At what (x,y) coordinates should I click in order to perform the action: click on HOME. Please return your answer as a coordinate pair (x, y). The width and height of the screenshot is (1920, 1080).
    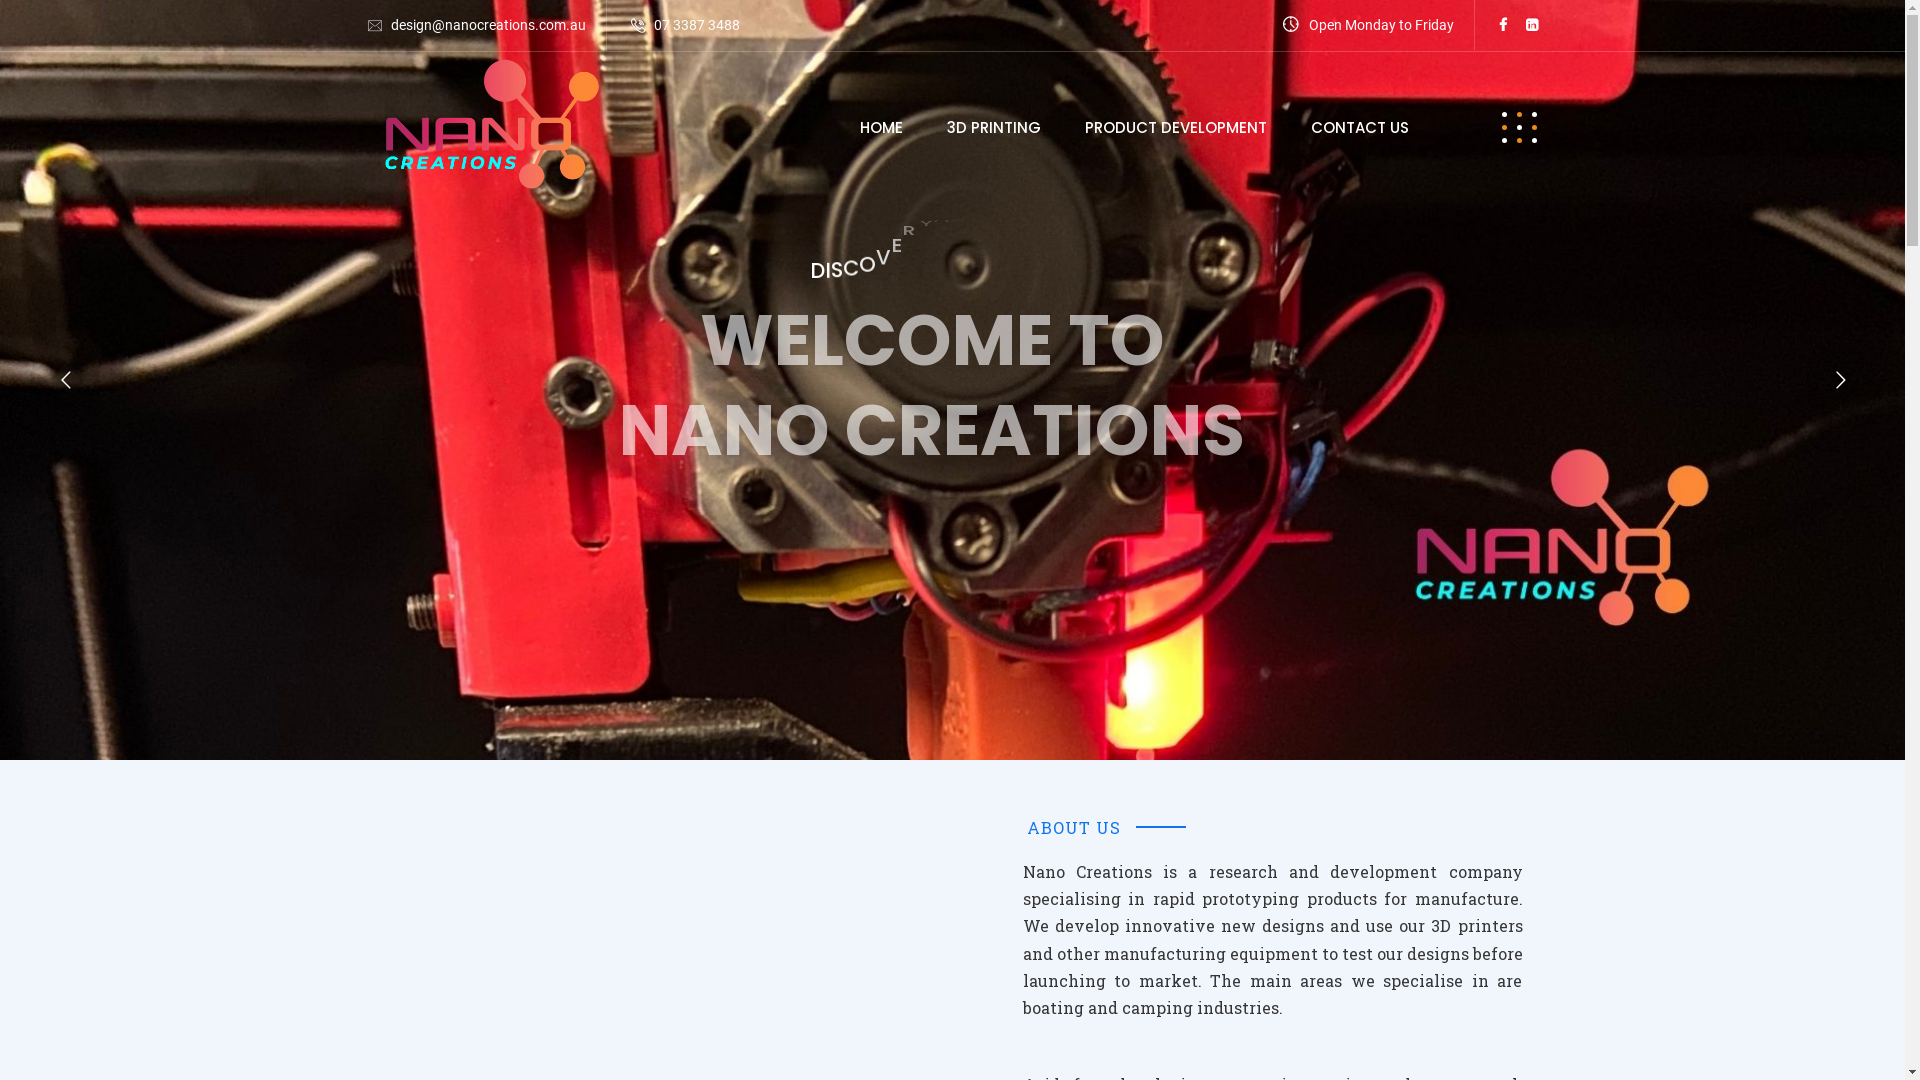
    Looking at the image, I should click on (882, 128).